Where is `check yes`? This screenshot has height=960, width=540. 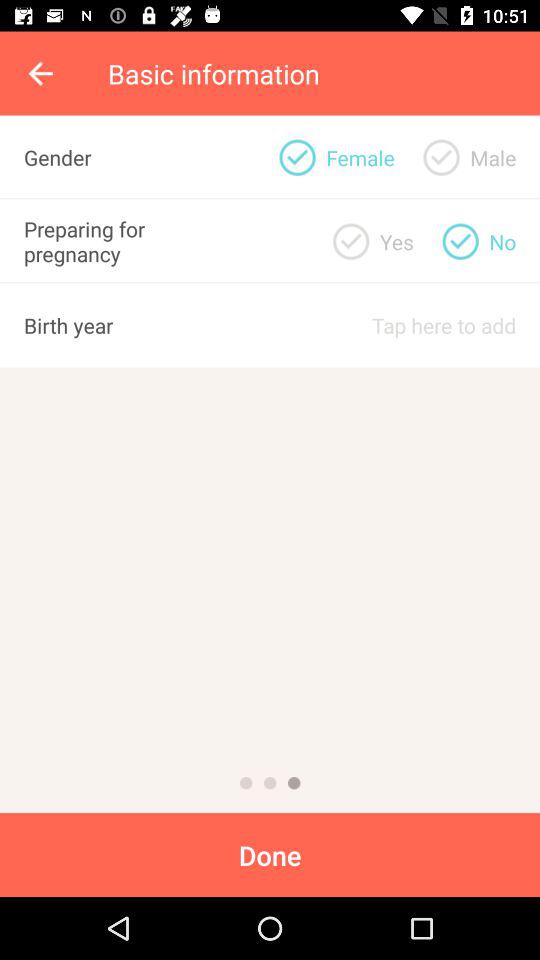 check yes is located at coordinates (351, 241).